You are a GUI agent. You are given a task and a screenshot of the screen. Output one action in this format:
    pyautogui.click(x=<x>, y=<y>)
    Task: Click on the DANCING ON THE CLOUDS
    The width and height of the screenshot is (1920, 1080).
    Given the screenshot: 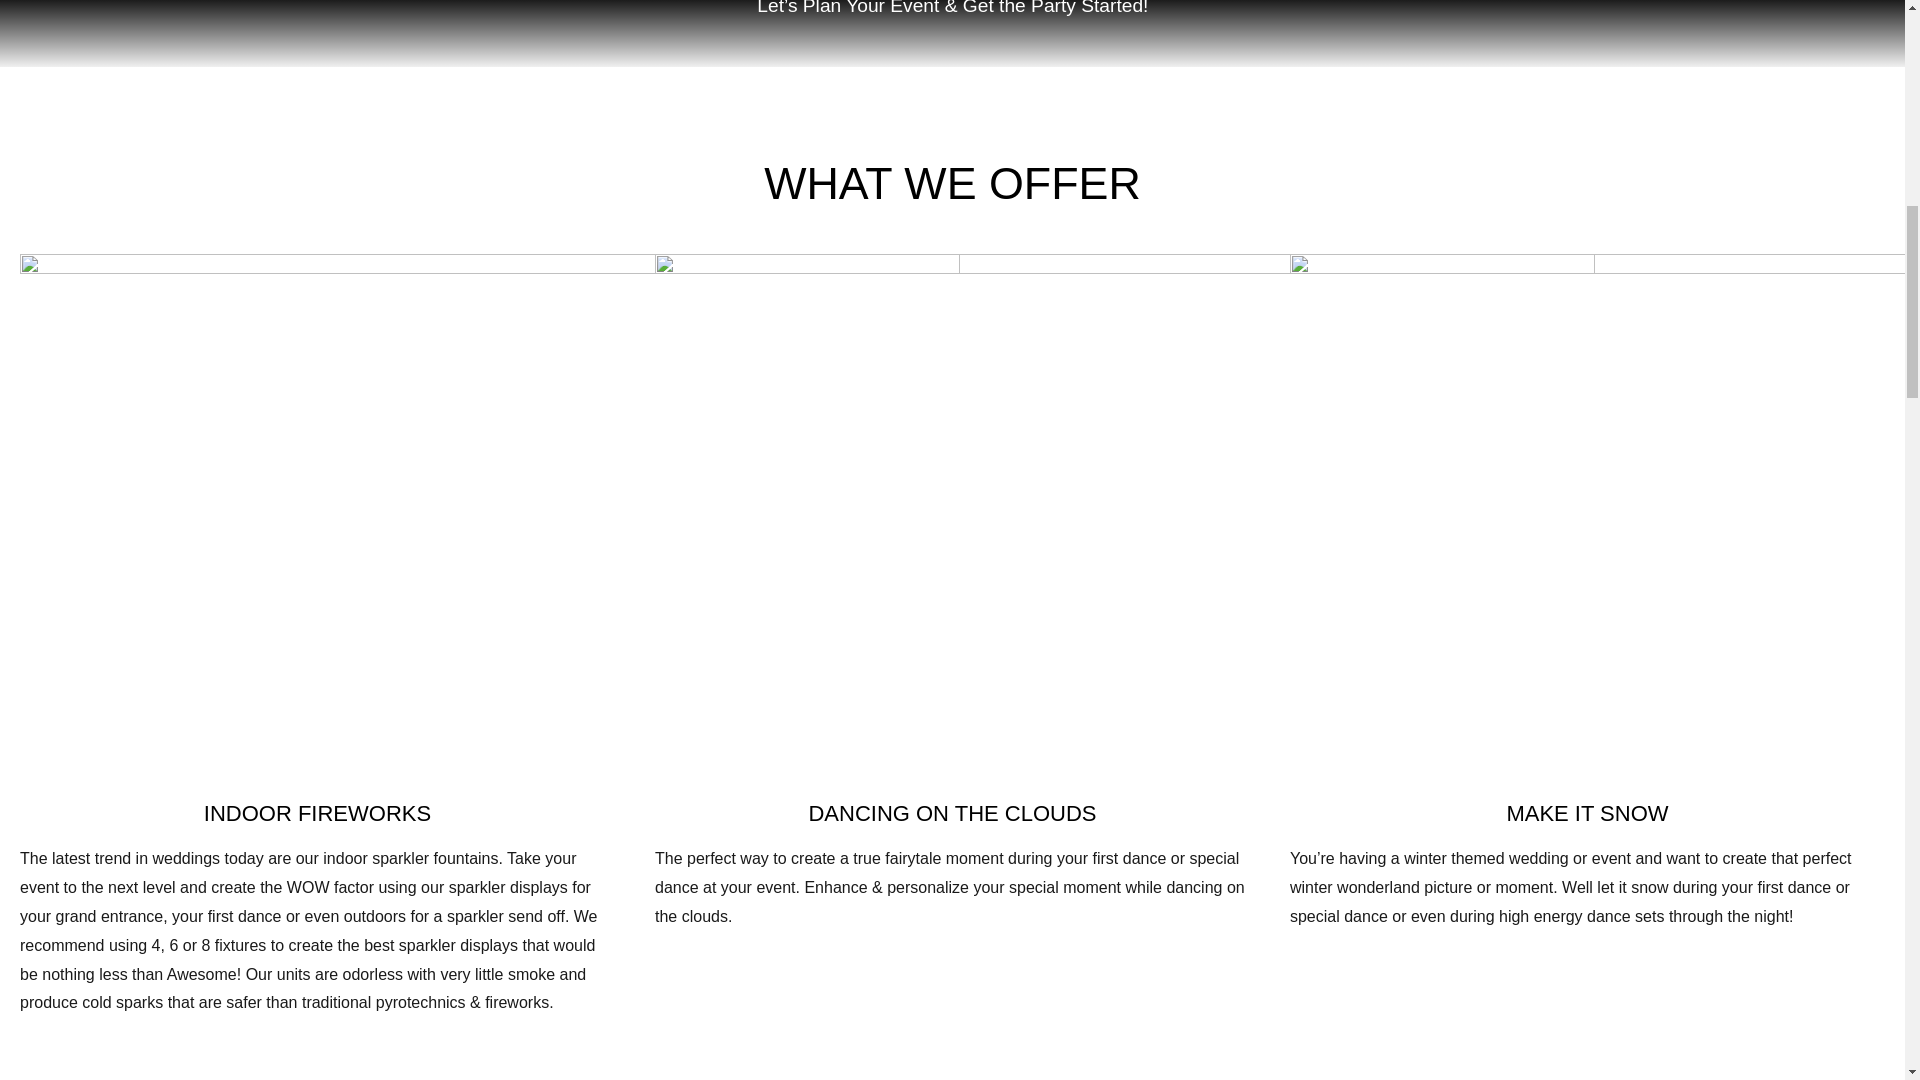 What is the action you would take?
    pyautogui.click(x=952, y=814)
    